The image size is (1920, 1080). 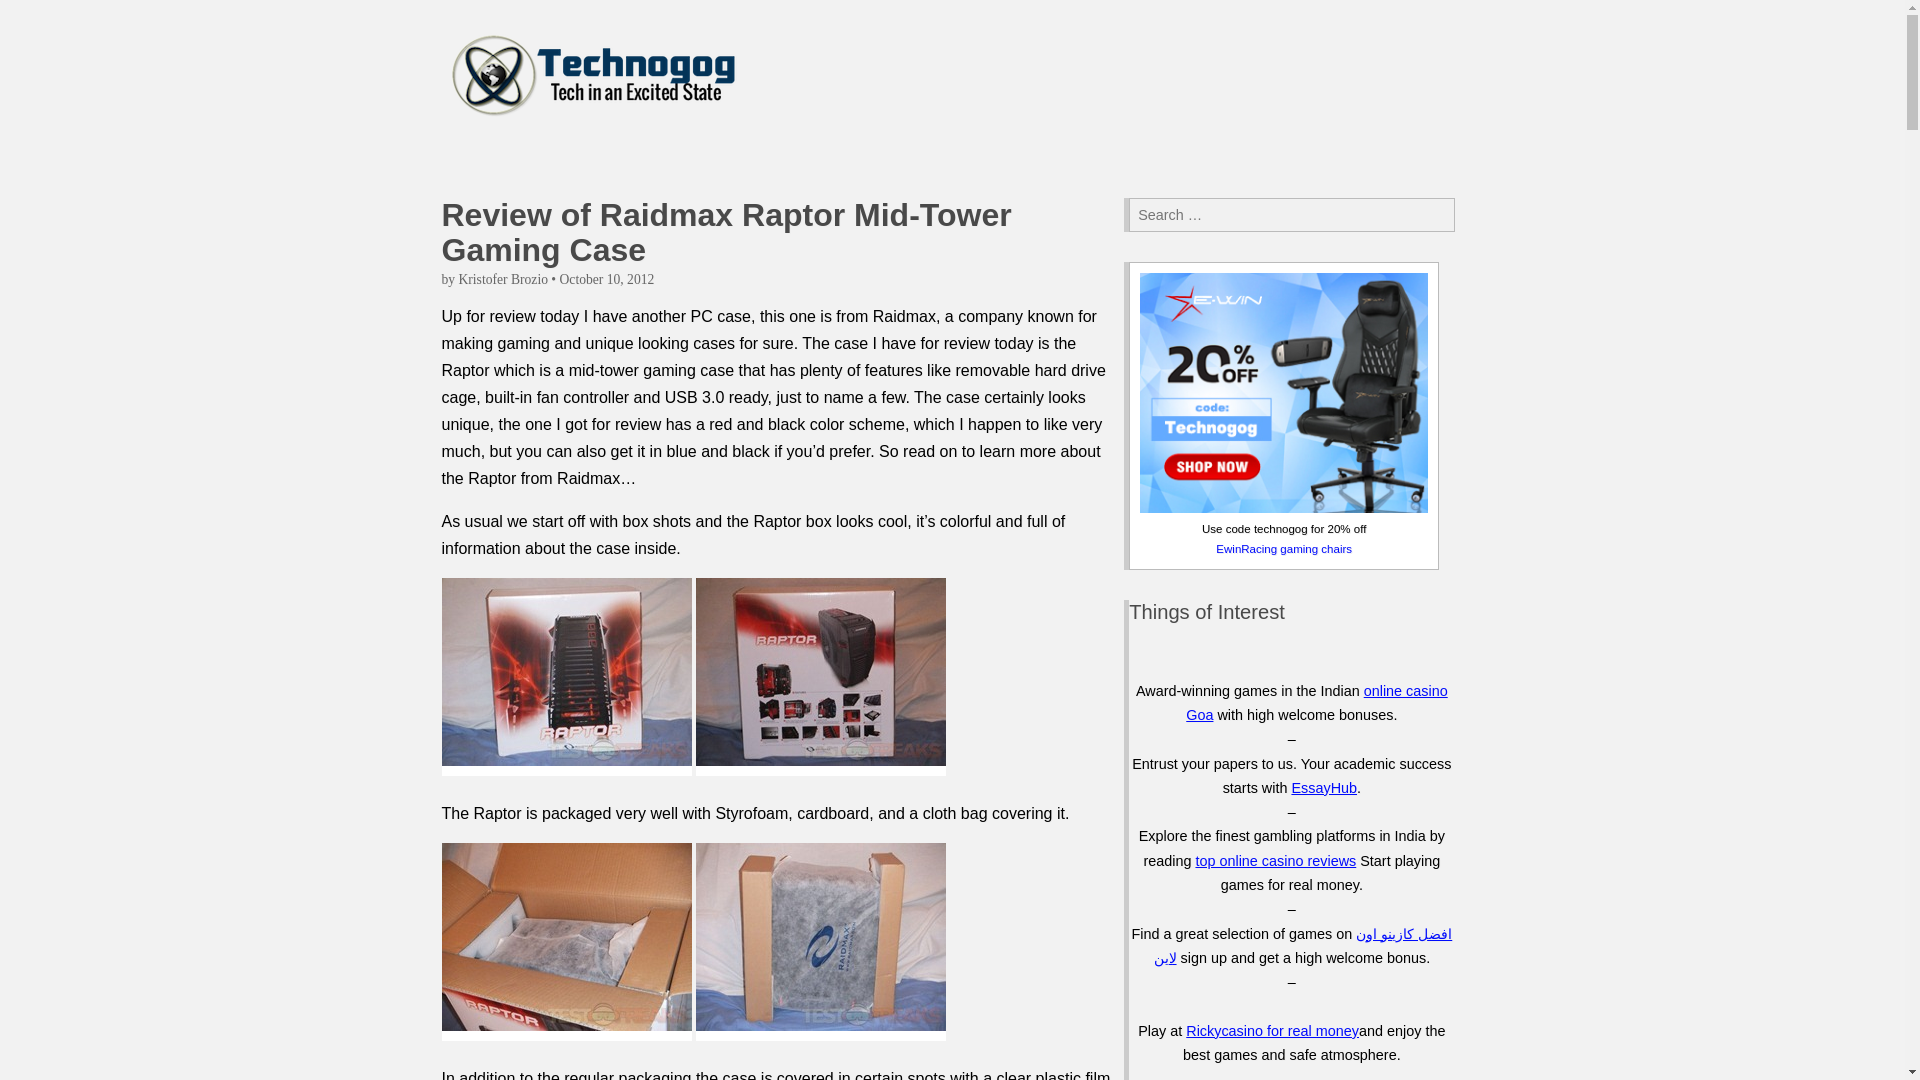 I want to click on Technogog, so click(x=600, y=188).